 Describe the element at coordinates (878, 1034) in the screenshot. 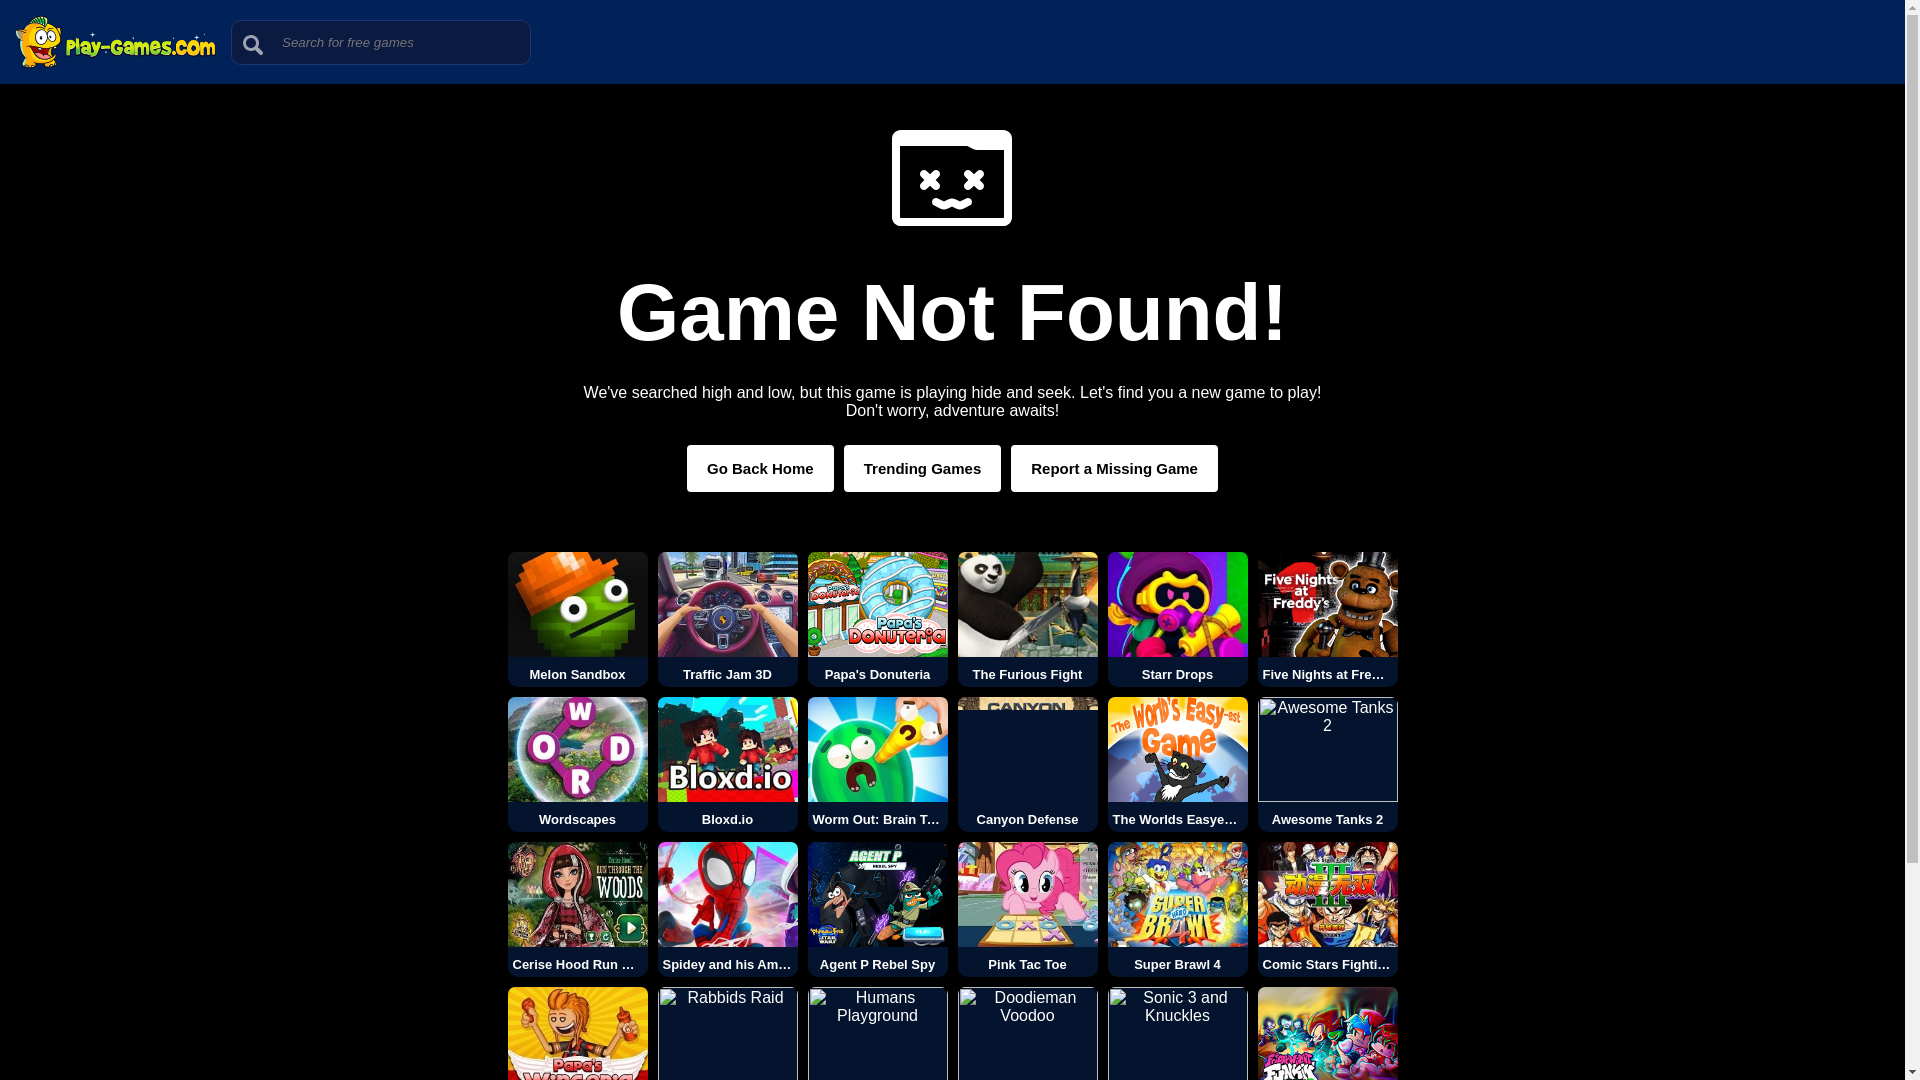

I see `Humans Playground` at that location.